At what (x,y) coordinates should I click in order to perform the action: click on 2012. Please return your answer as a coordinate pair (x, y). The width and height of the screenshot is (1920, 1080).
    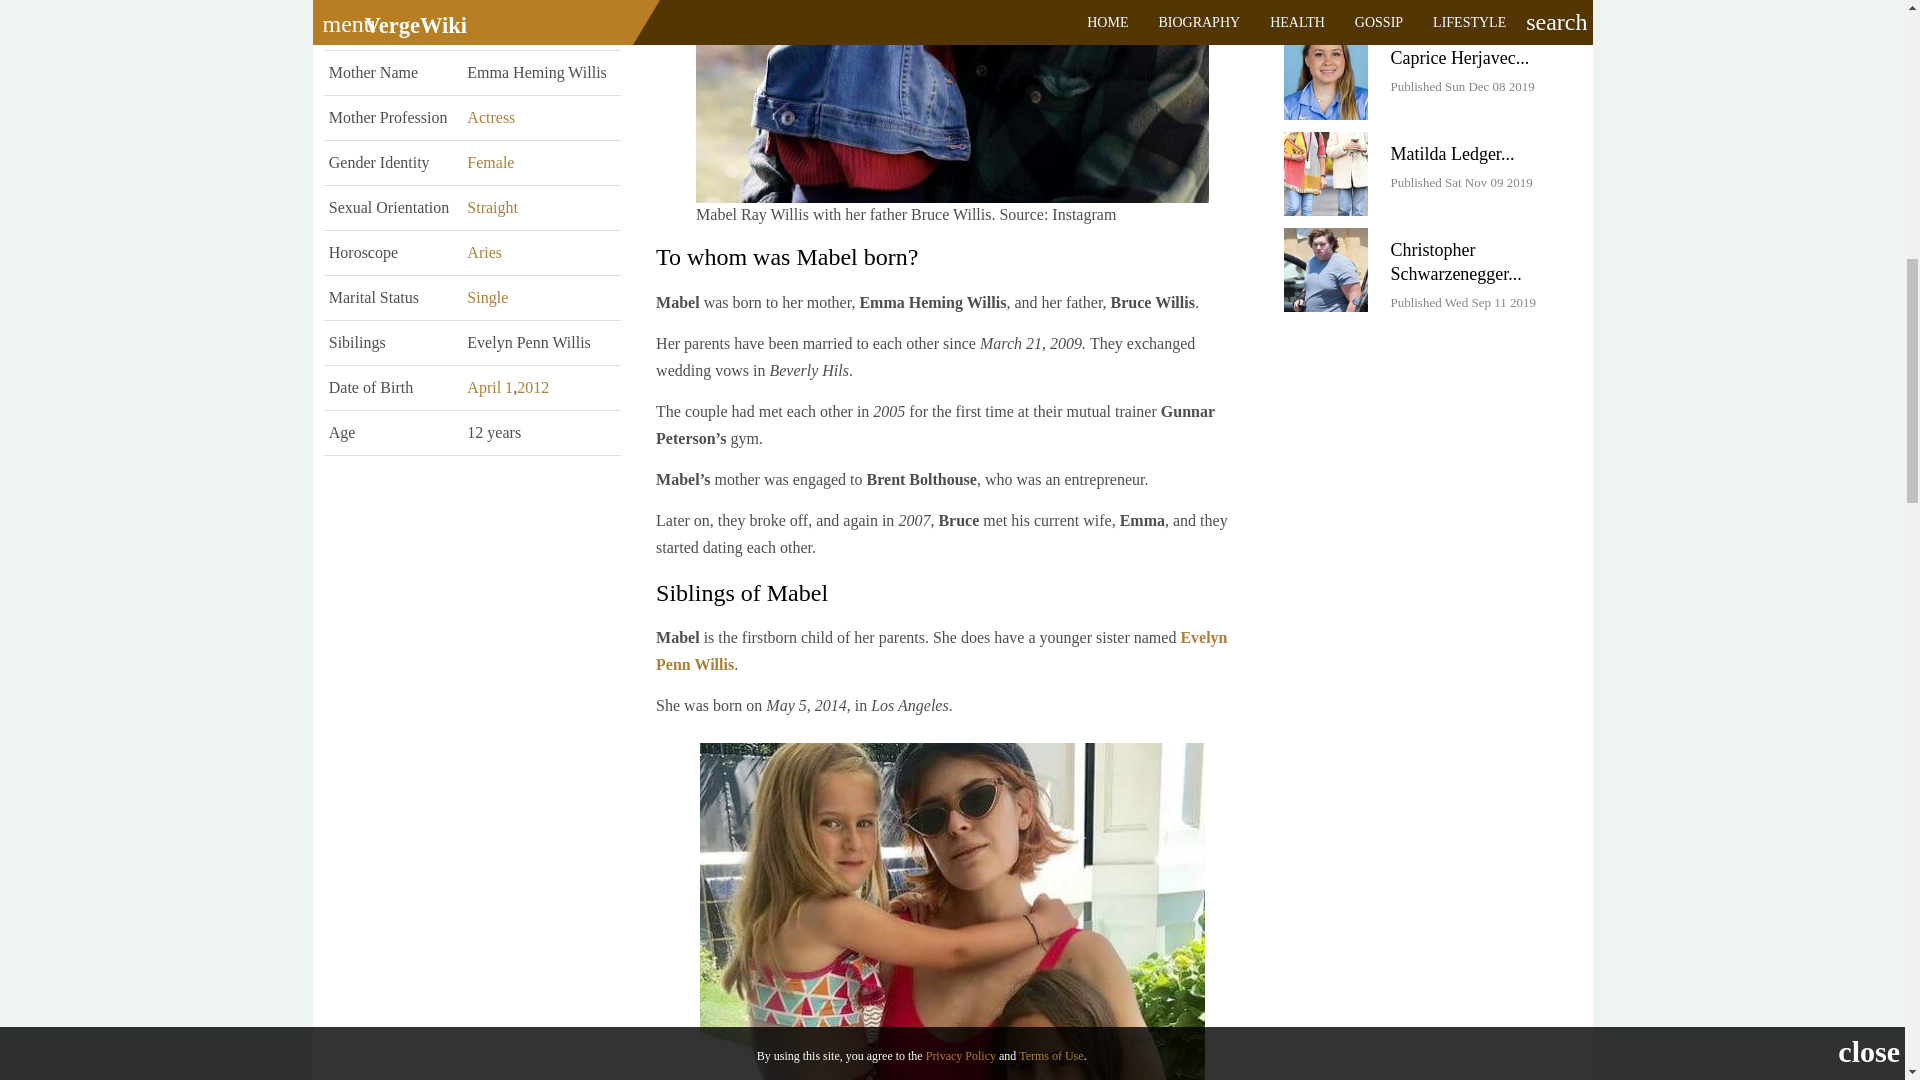
    Looking at the image, I should click on (532, 388).